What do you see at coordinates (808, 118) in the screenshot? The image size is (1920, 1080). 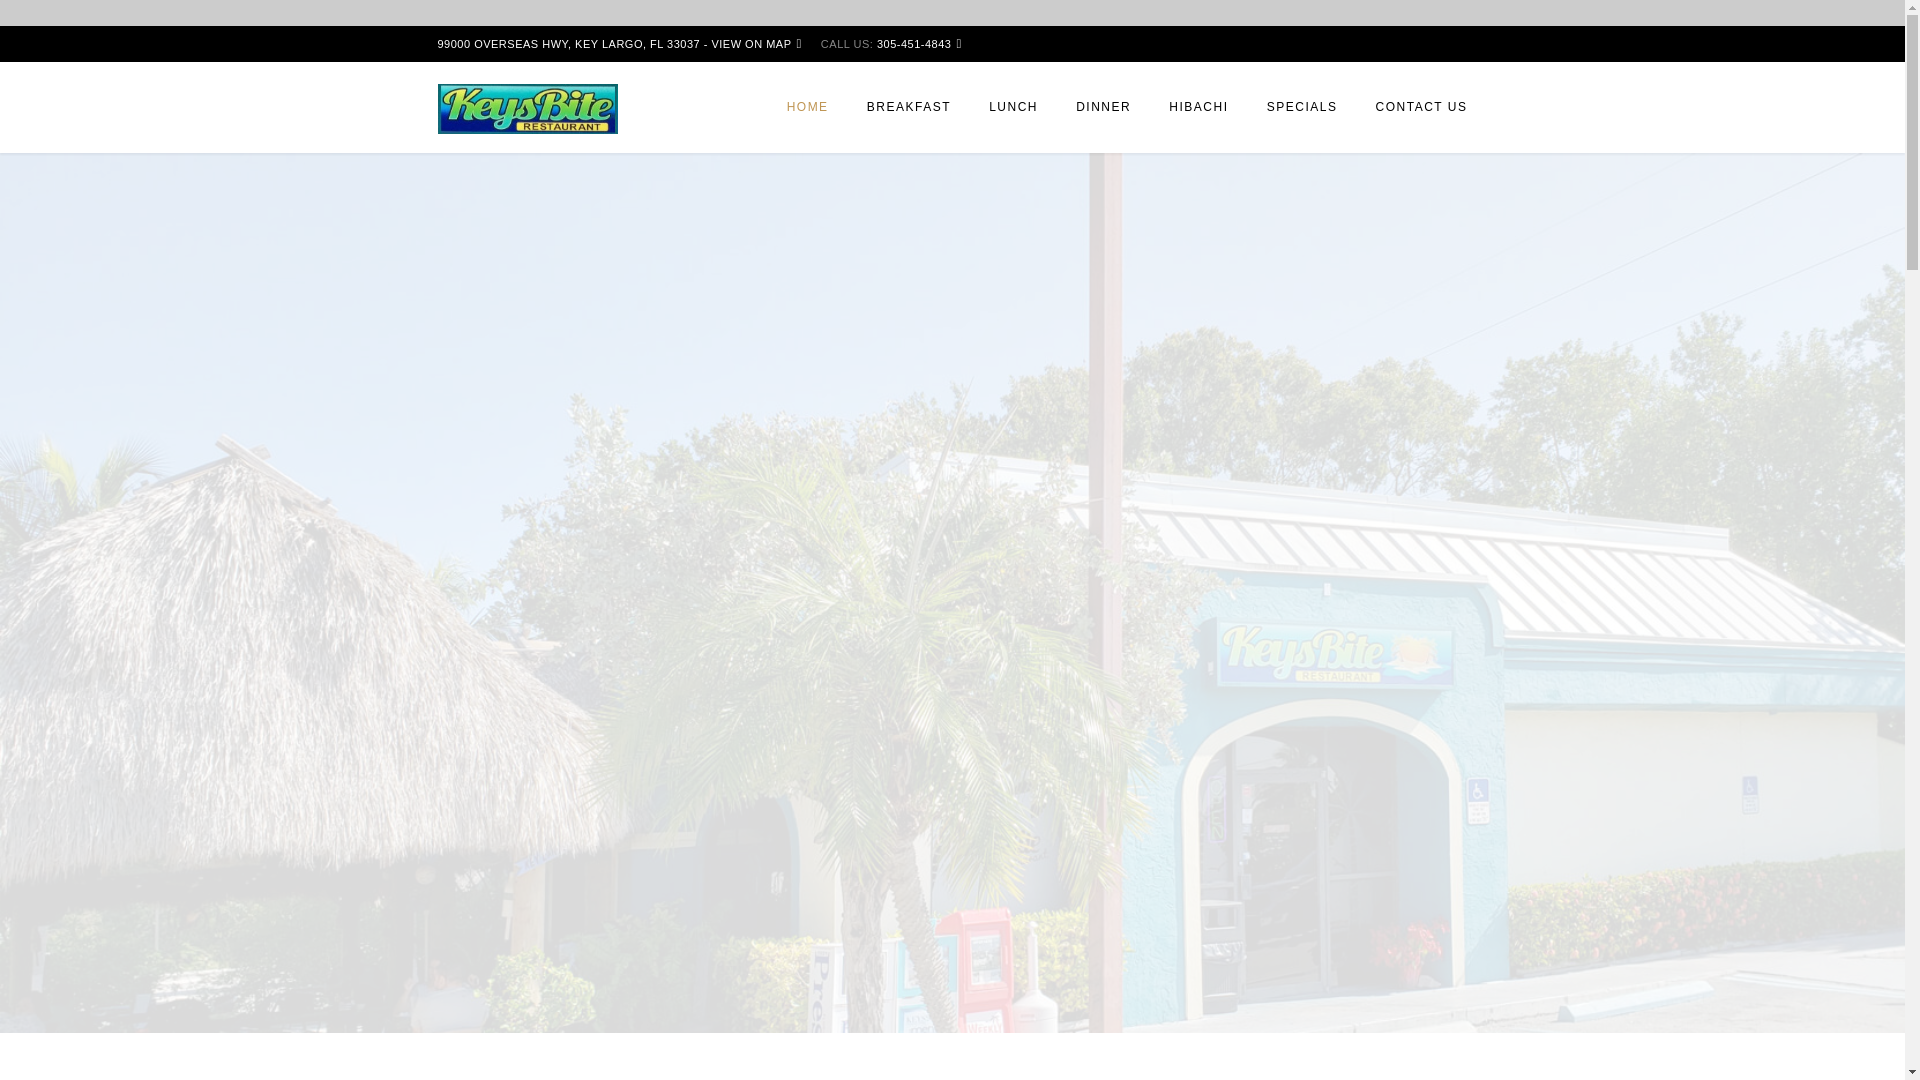 I see `HOME` at bounding box center [808, 118].